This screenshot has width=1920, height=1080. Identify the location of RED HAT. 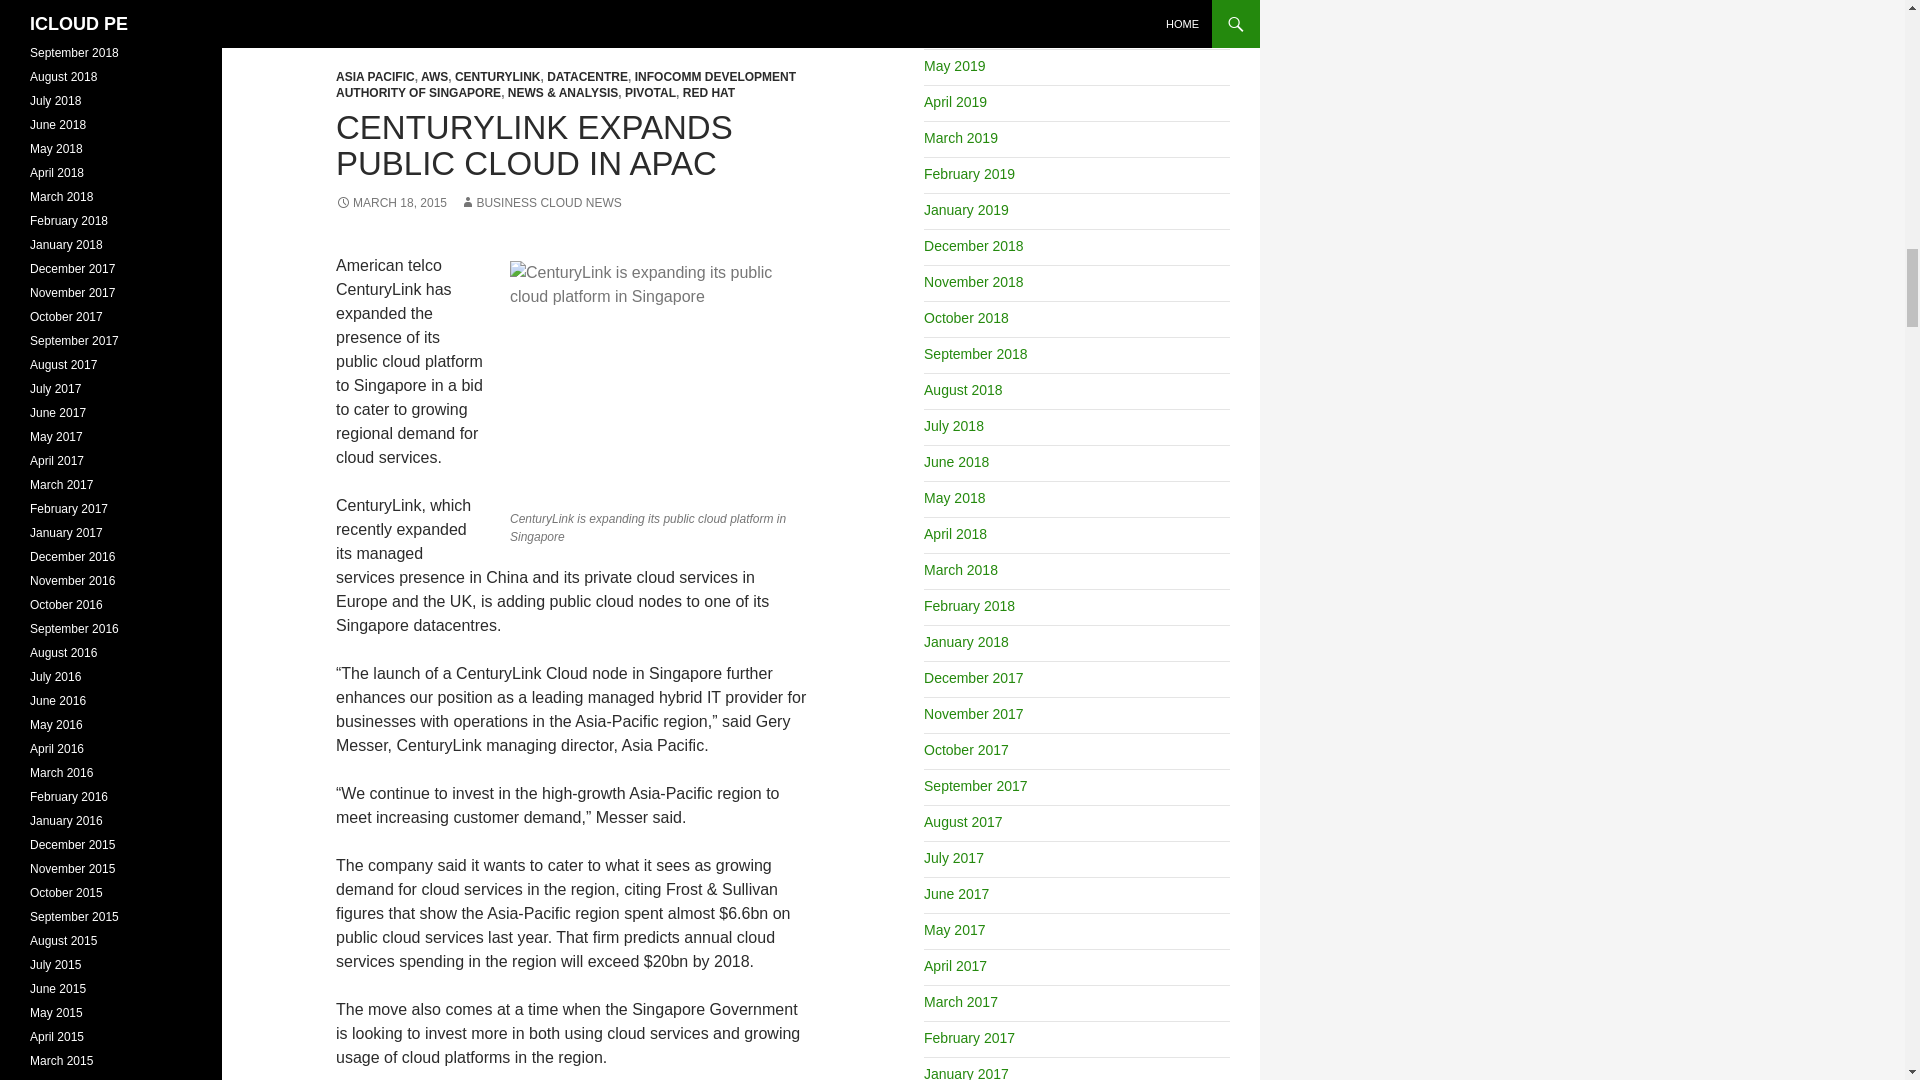
(709, 93).